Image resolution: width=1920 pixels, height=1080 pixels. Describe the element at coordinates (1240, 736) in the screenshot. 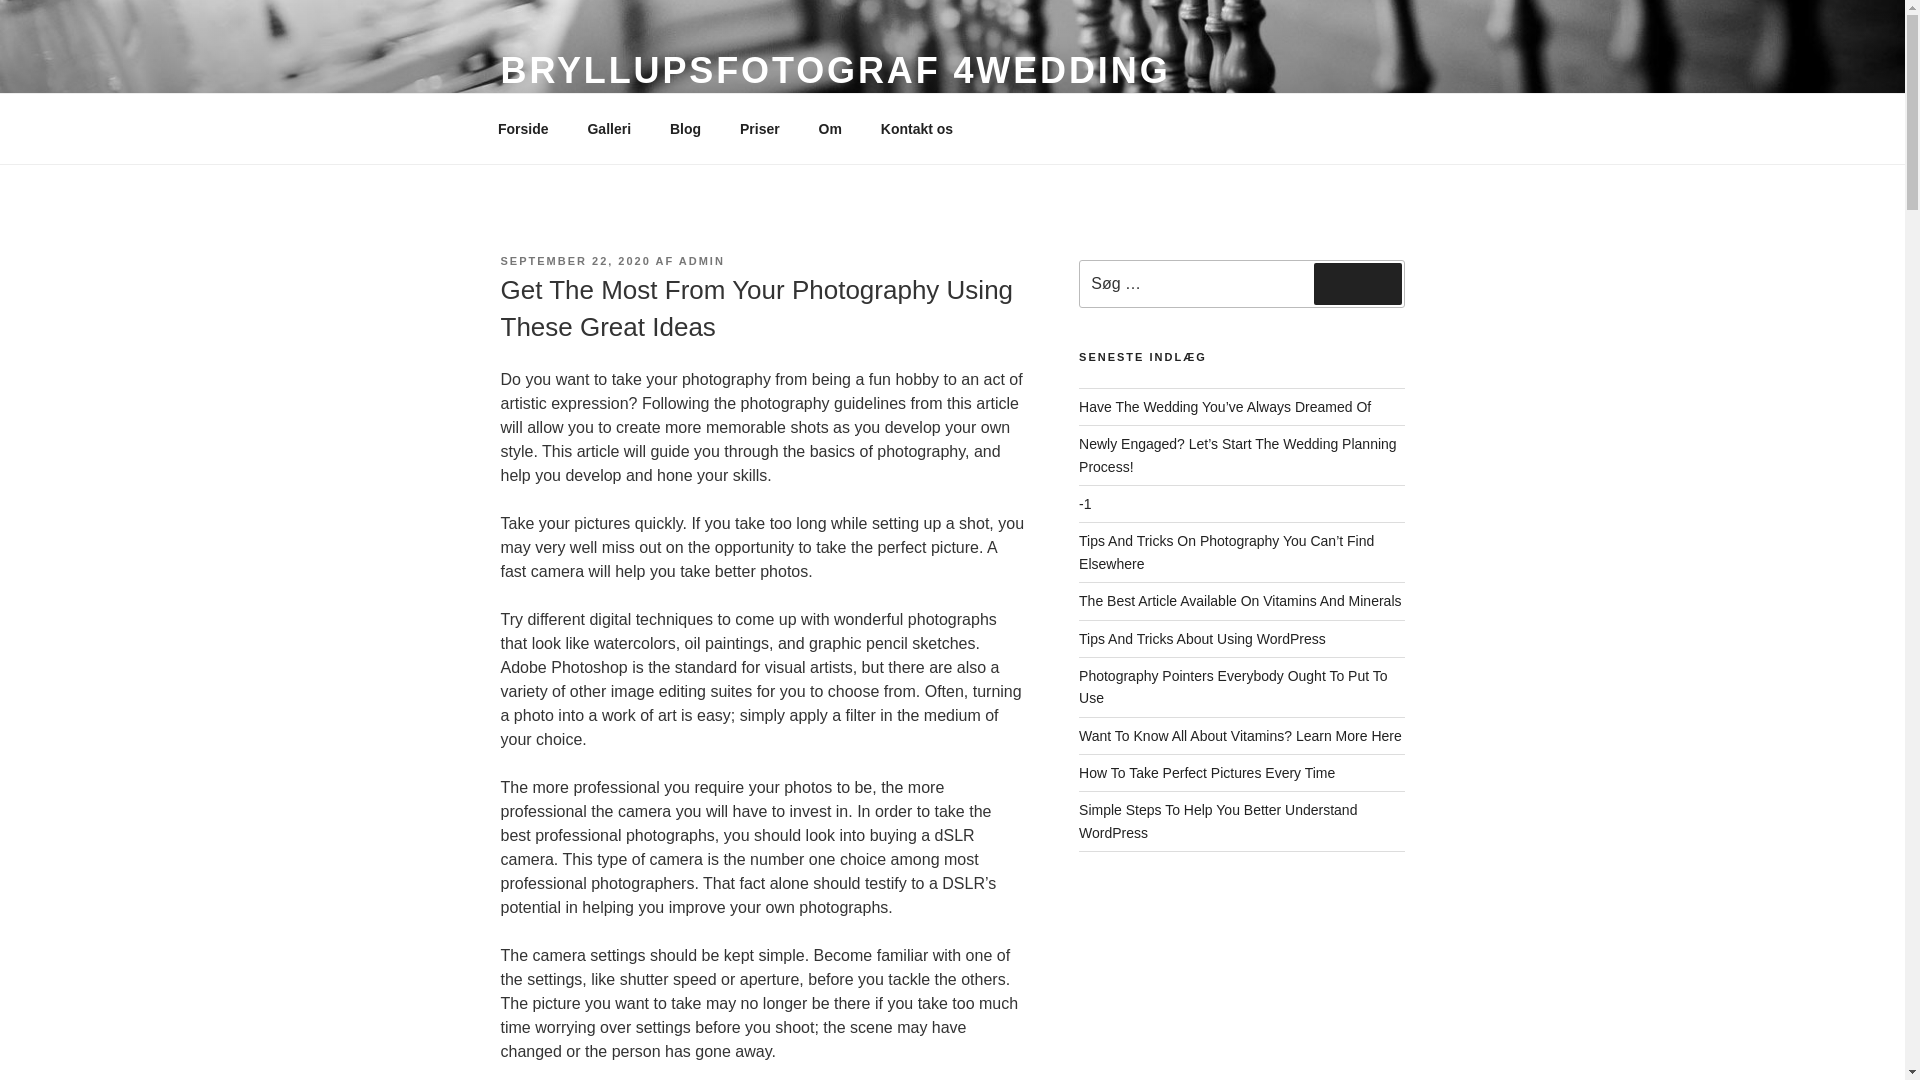

I see `Want To Know All About Vitamins? Learn More Here` at that location.